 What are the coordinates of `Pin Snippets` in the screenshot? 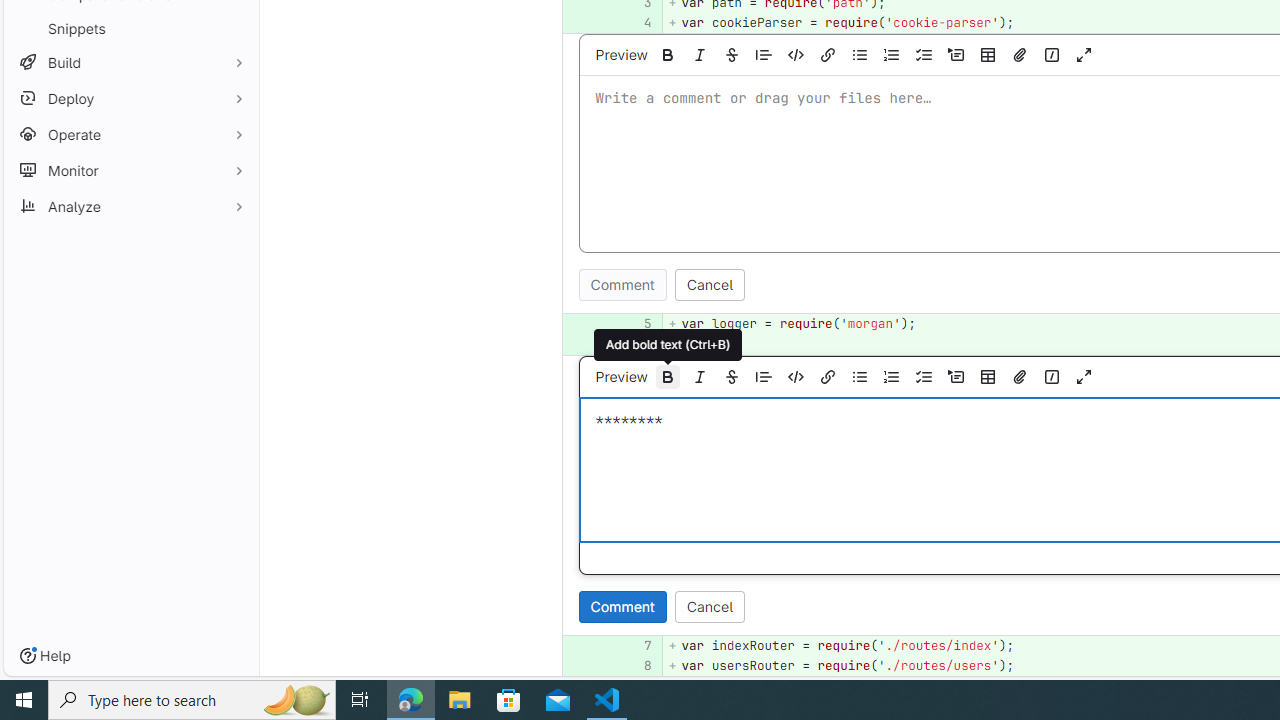 It's located at (234, 28).